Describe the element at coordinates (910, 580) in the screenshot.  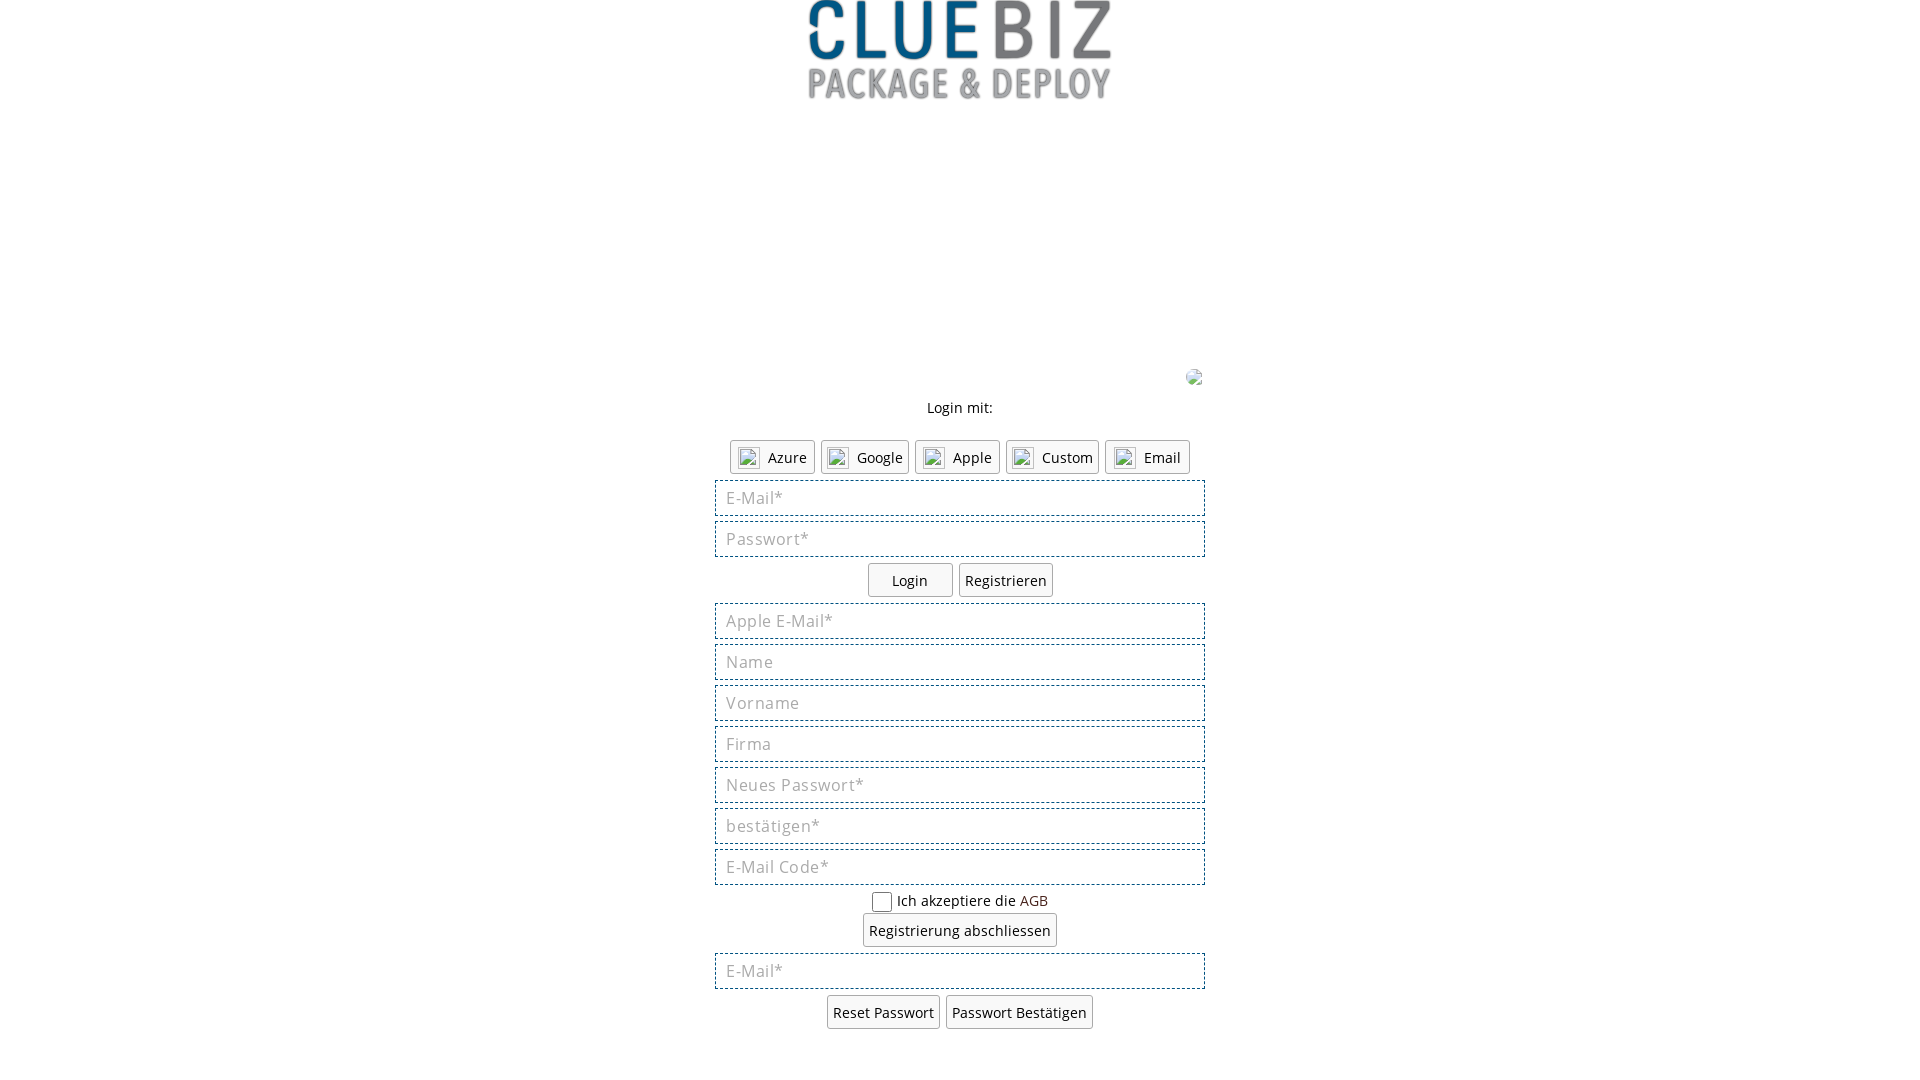
I see `Login` at that location.